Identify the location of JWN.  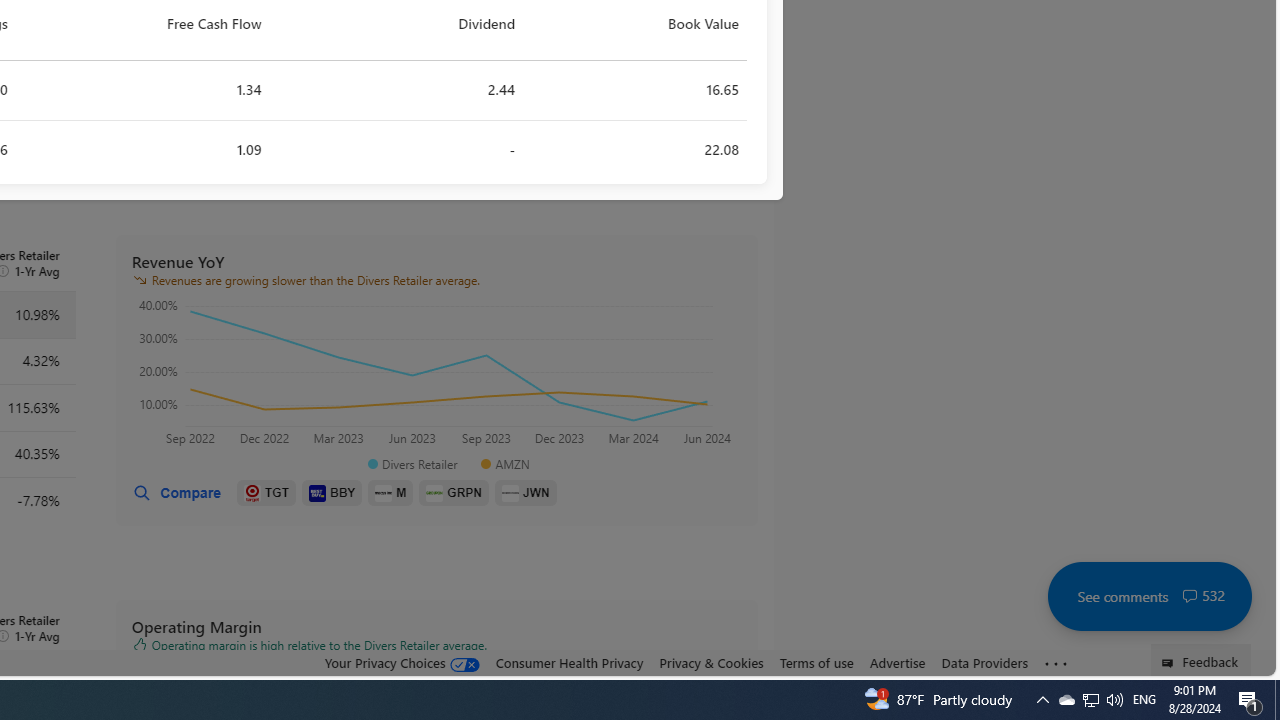
(526, 493).